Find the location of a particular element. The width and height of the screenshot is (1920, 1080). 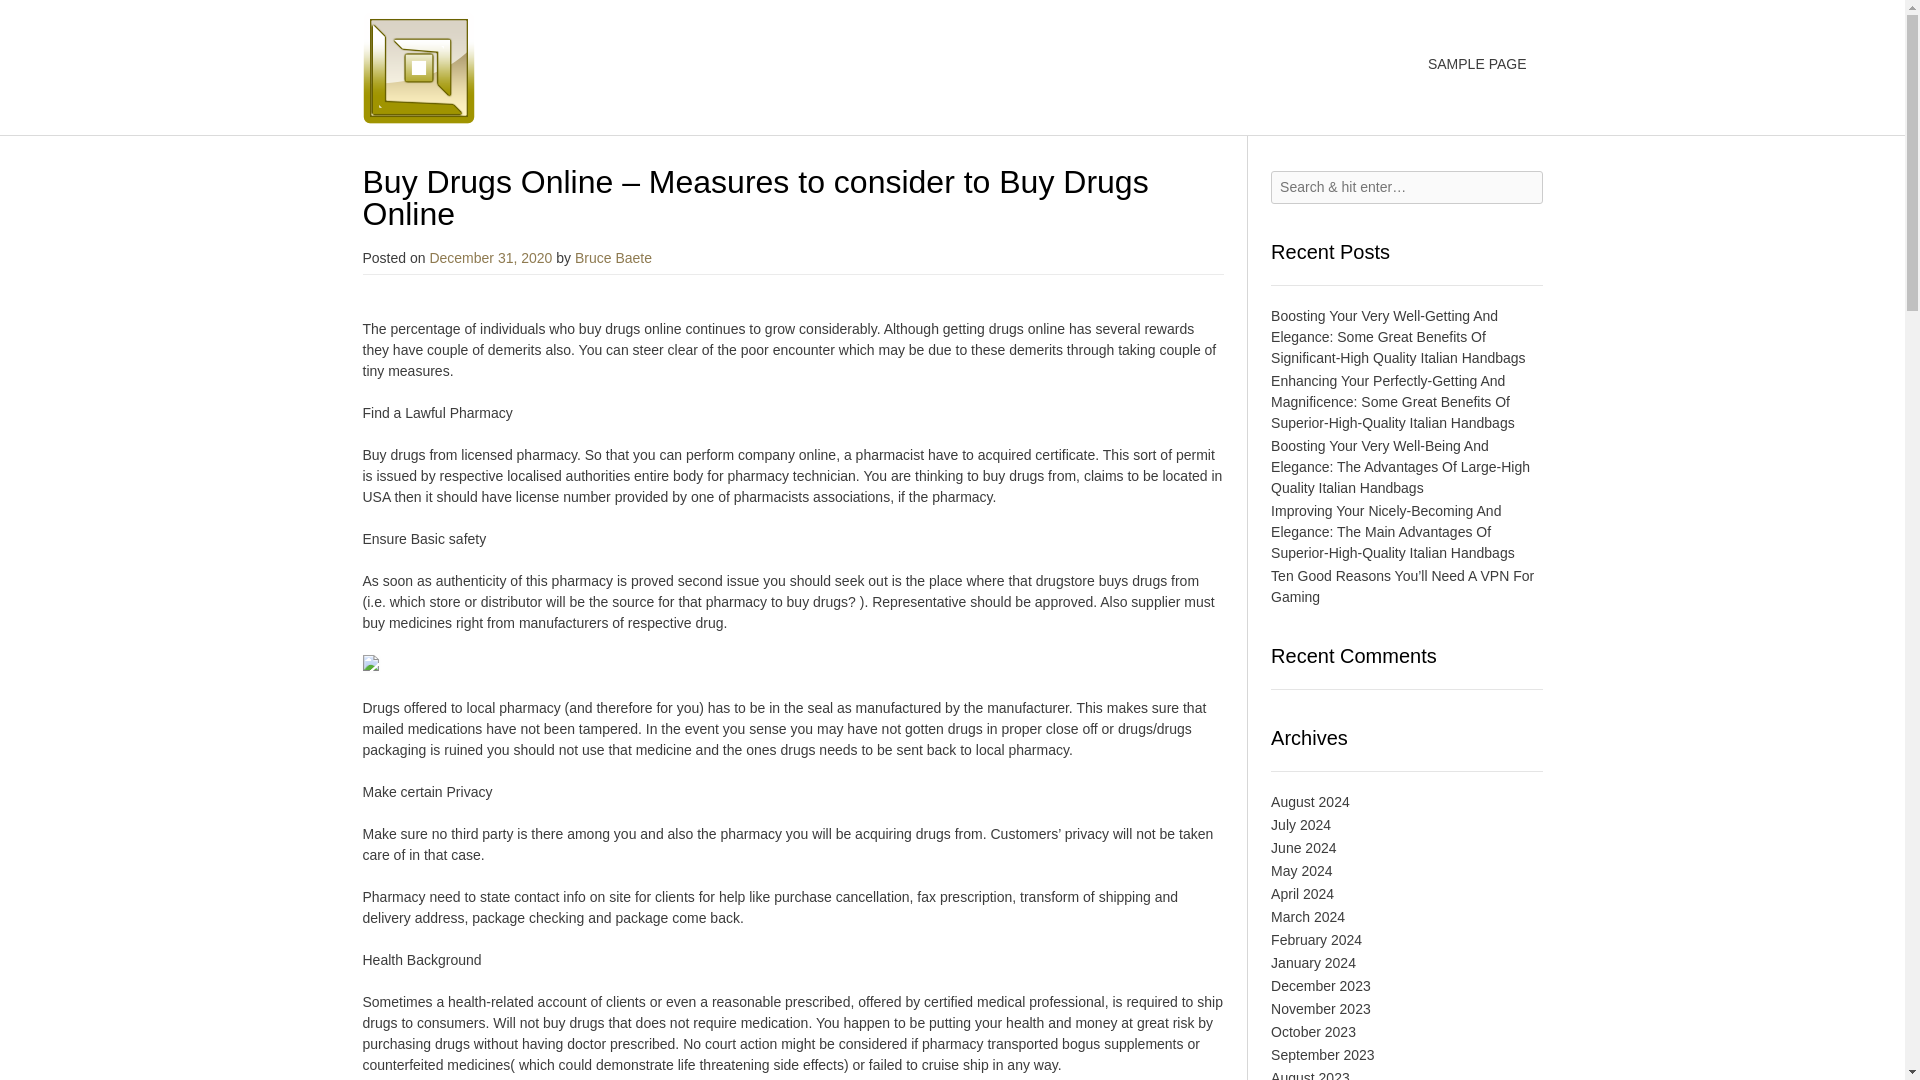

February 2024 is located at coordinates (1316, 940).